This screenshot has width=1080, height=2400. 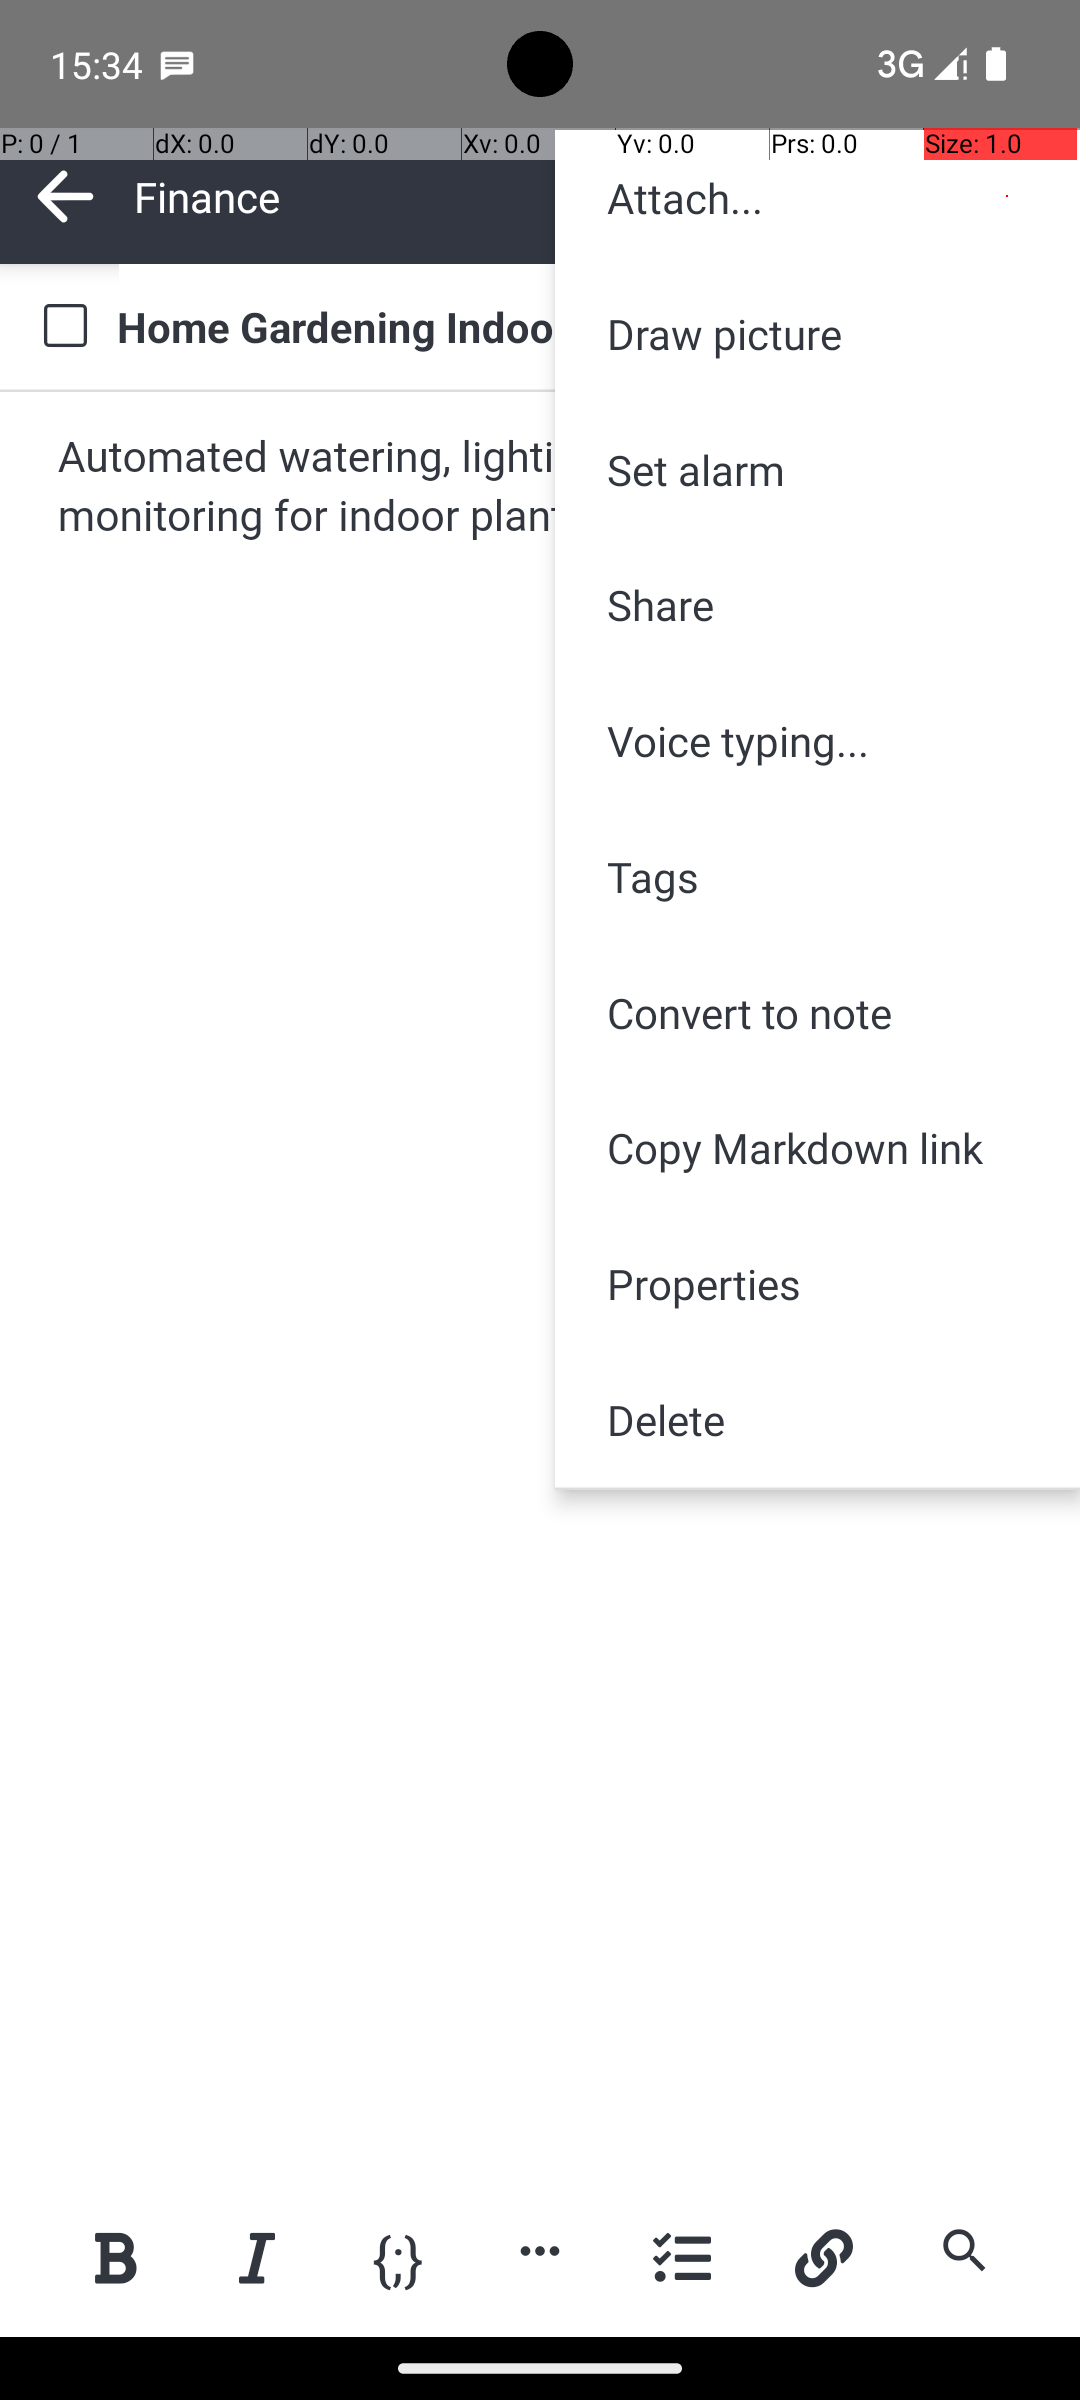 I want to click on Link, so click(x=823, y=2258).